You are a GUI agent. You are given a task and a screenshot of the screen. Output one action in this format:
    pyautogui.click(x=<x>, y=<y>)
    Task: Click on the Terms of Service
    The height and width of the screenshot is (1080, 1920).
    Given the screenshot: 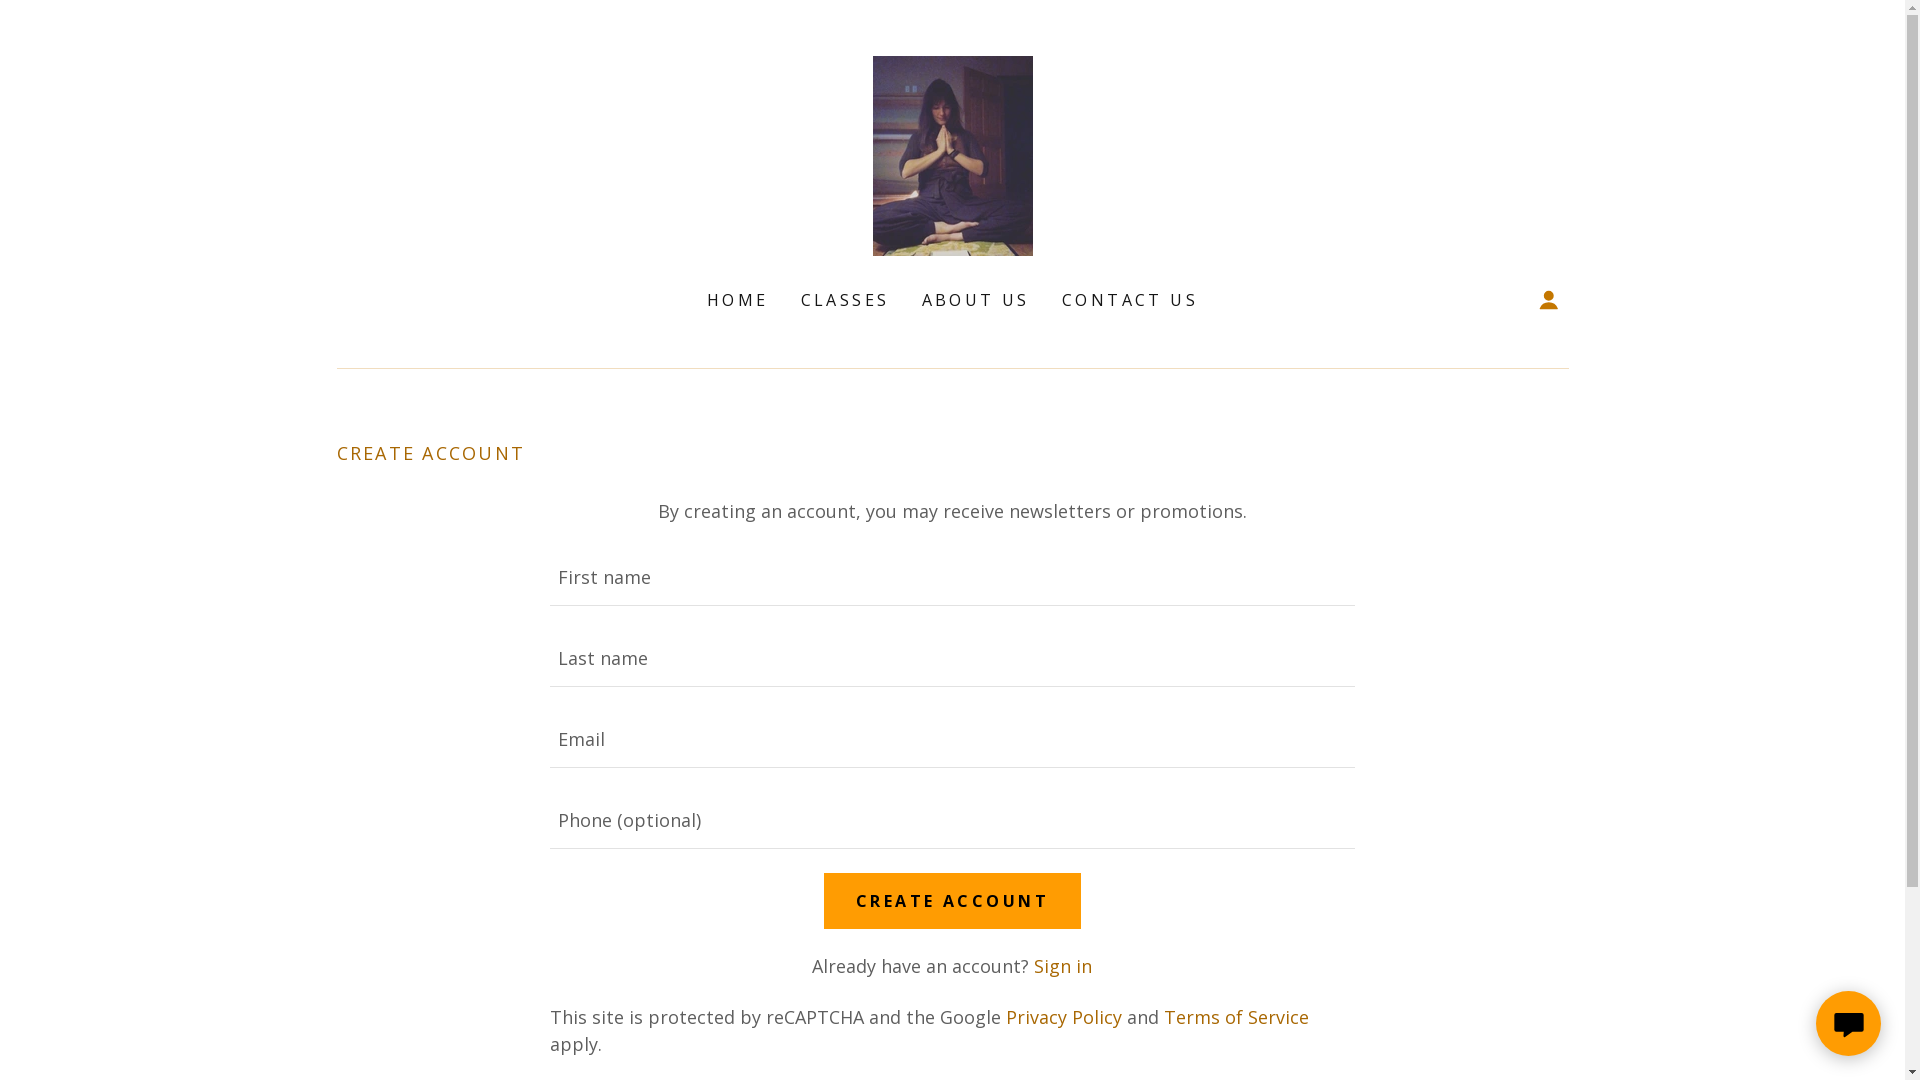 What is the action you would take?
    pyautogui.click(x=1236, y=1017)
    